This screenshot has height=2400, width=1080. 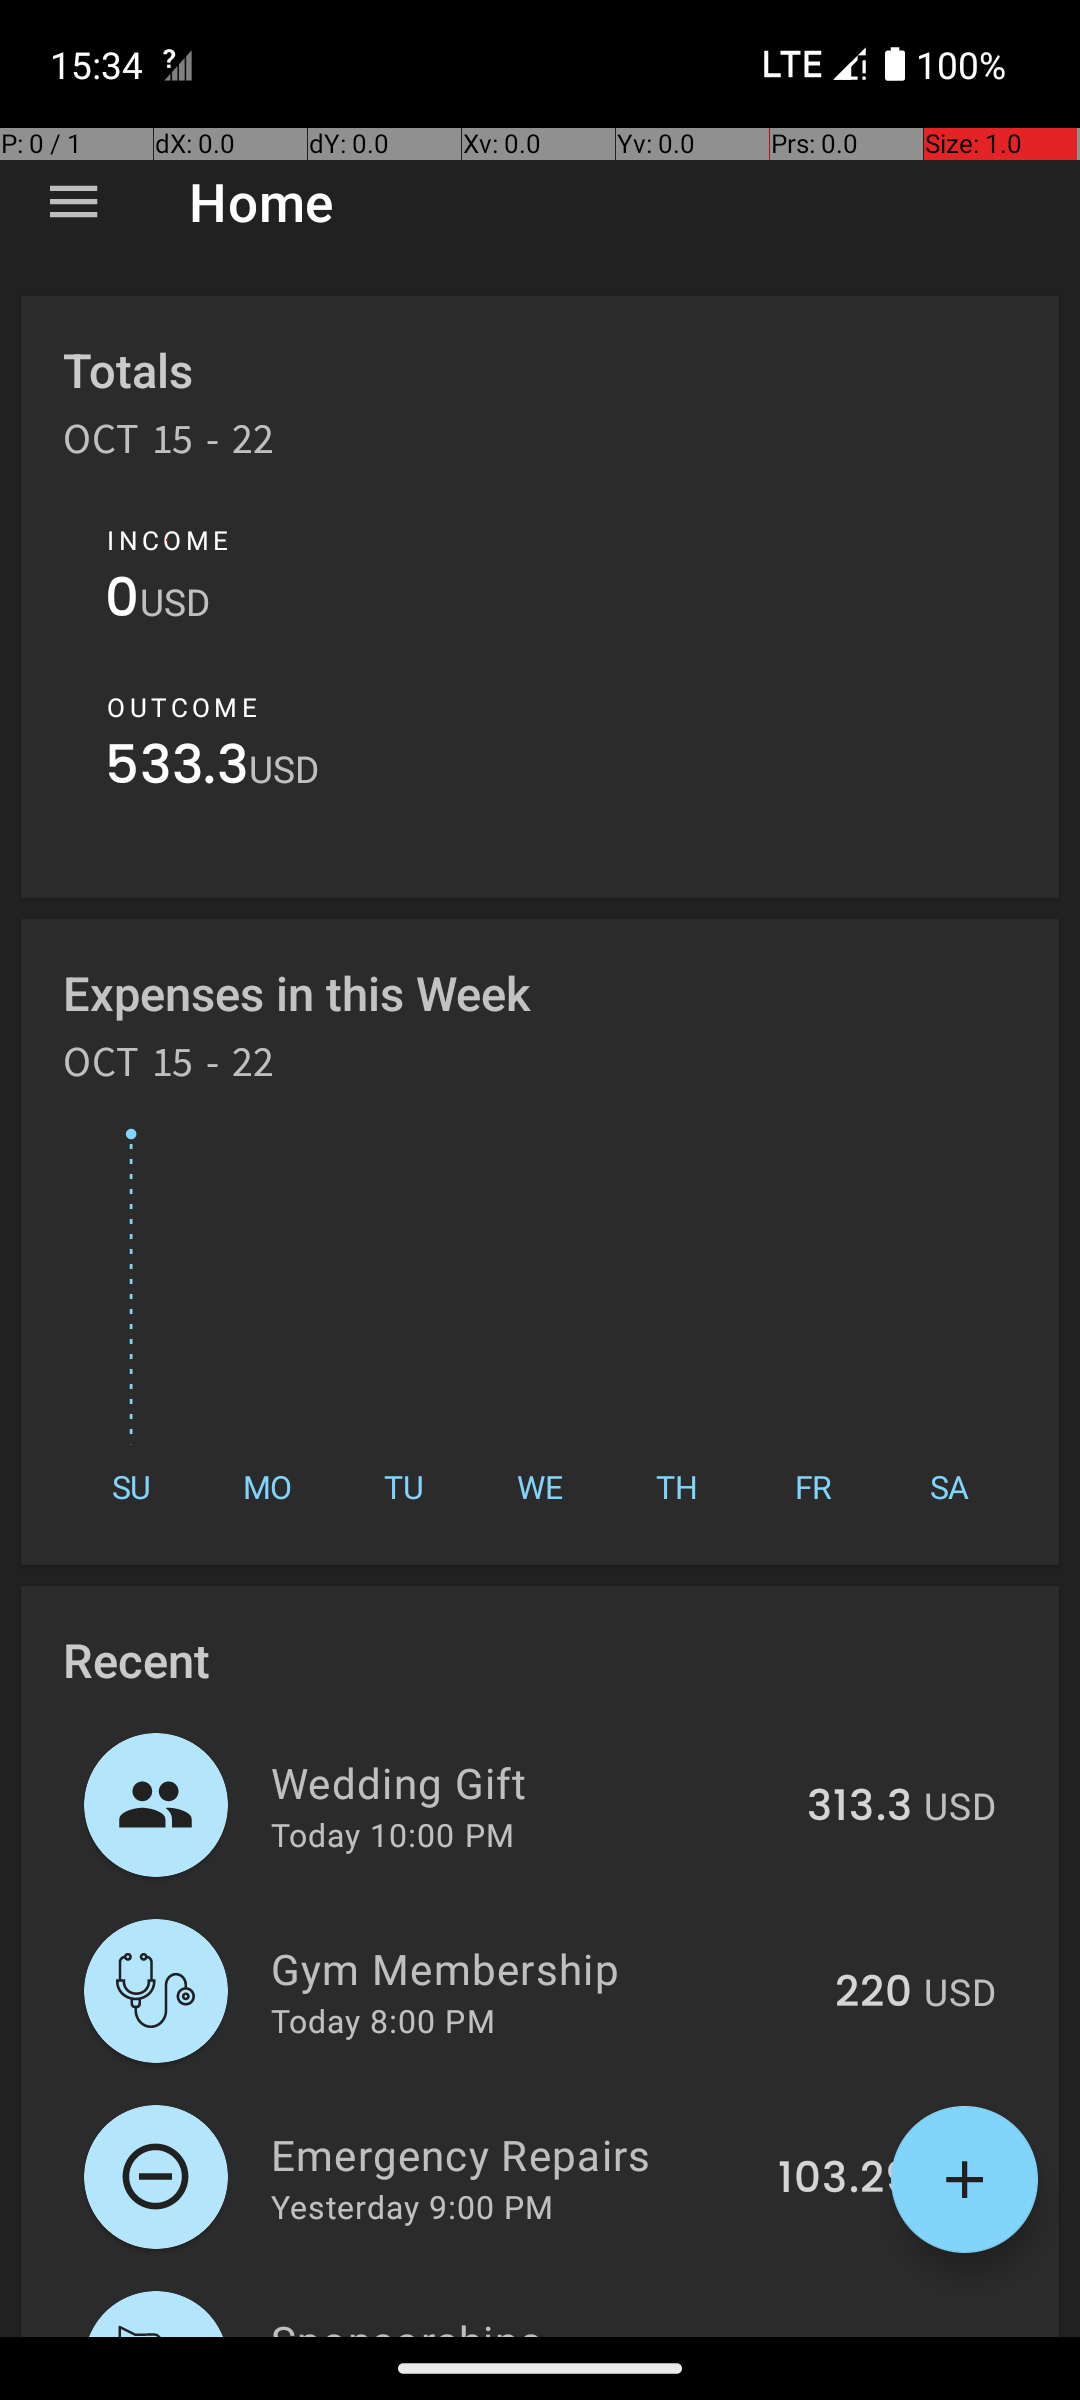 I want to click on 313.3, so click(x=860, y=1807).